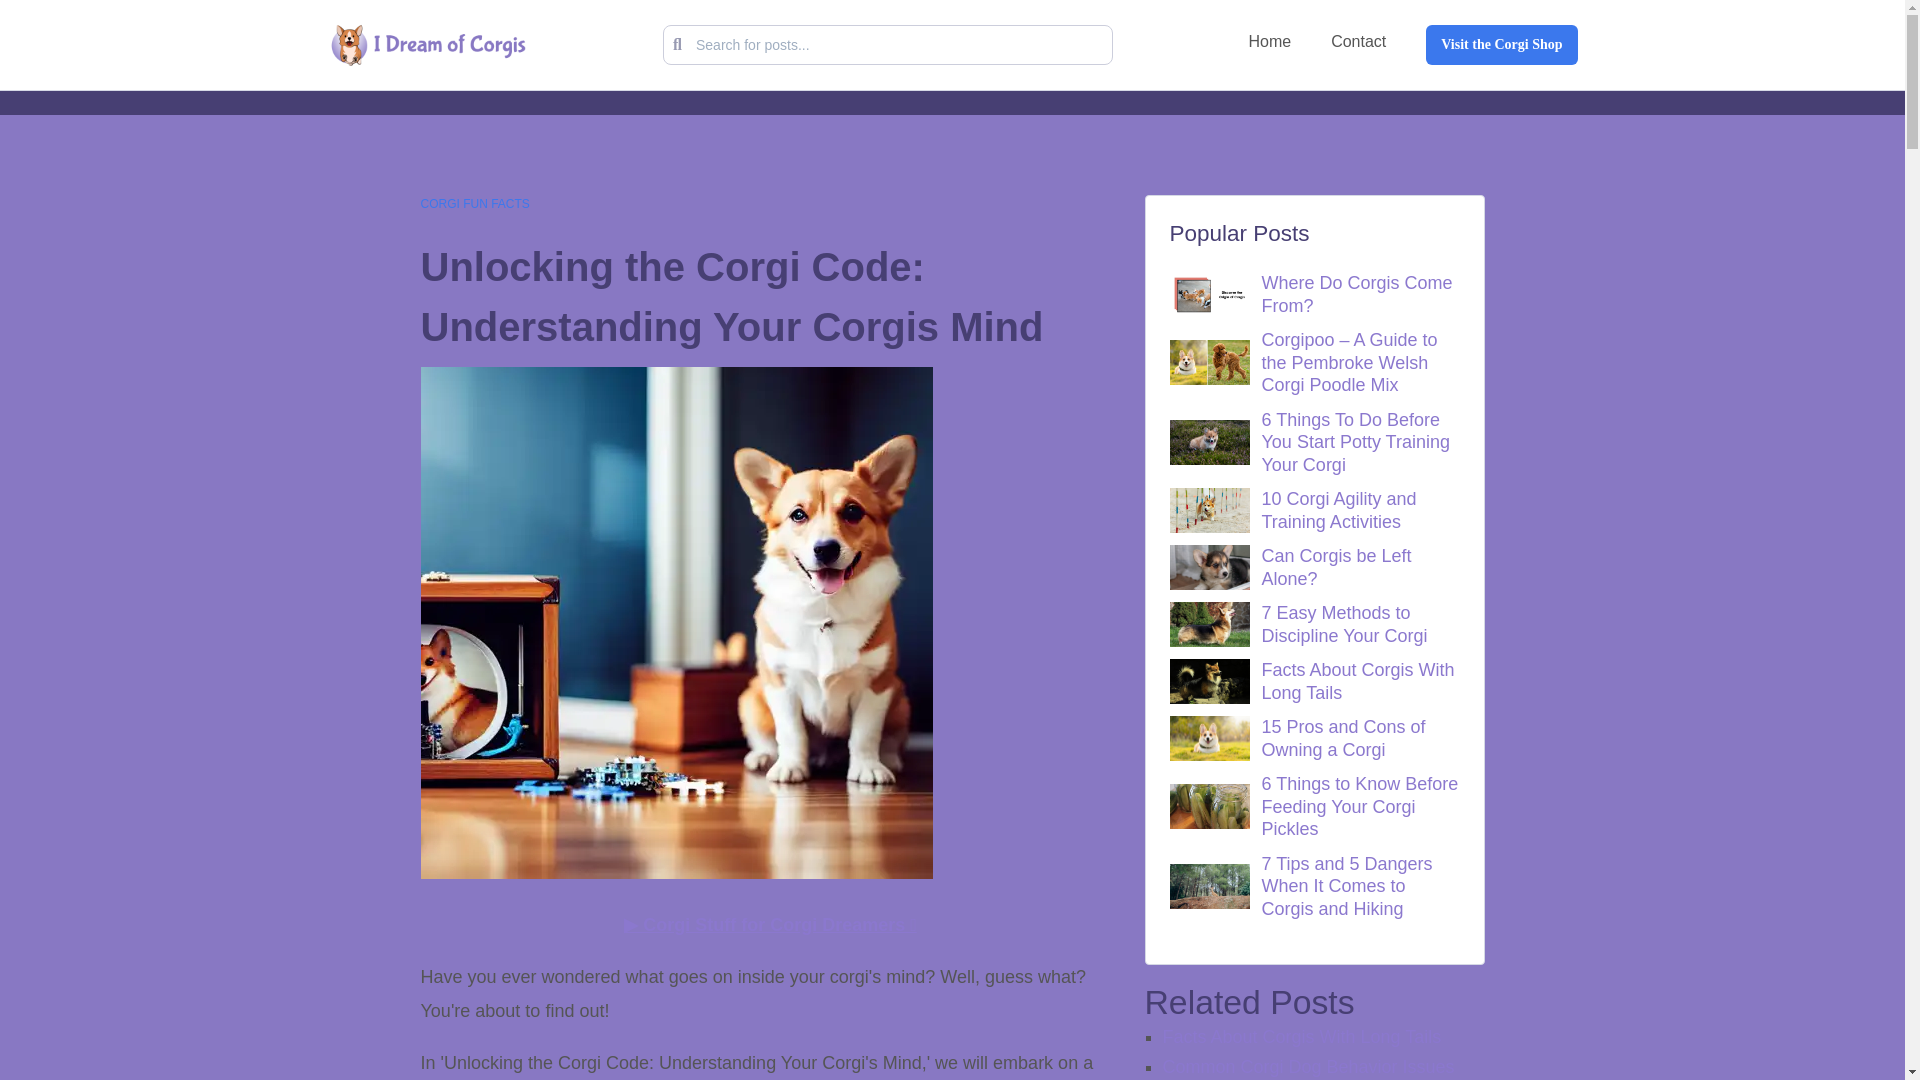 This screenshot has height=1080, width=1920. Describe the element at coordinates (1307, 1066) in the screenshot. I see `Common Corgi Dog Behavior Issues` at that location.